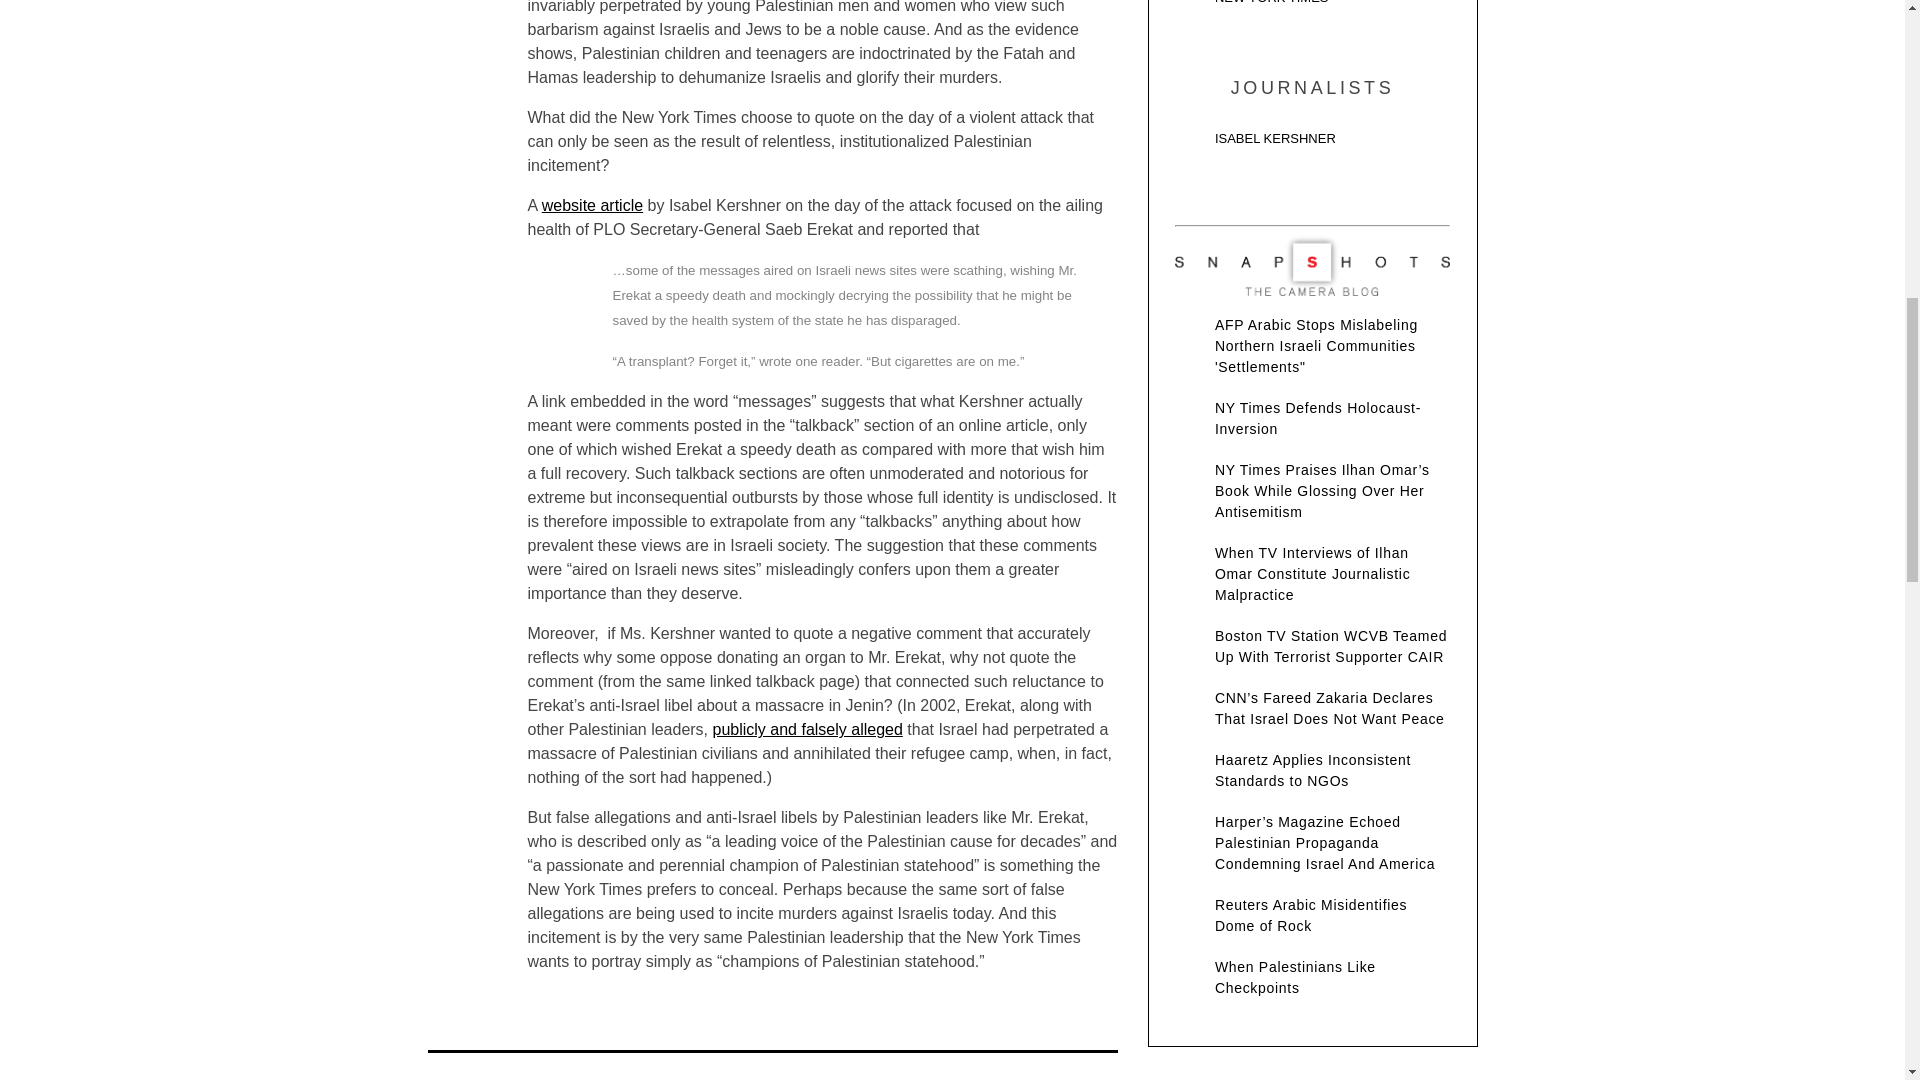 The height and width of the screenshot is (1080, 1920). I want to click on Isabel Kershner, so click(1312, 143).